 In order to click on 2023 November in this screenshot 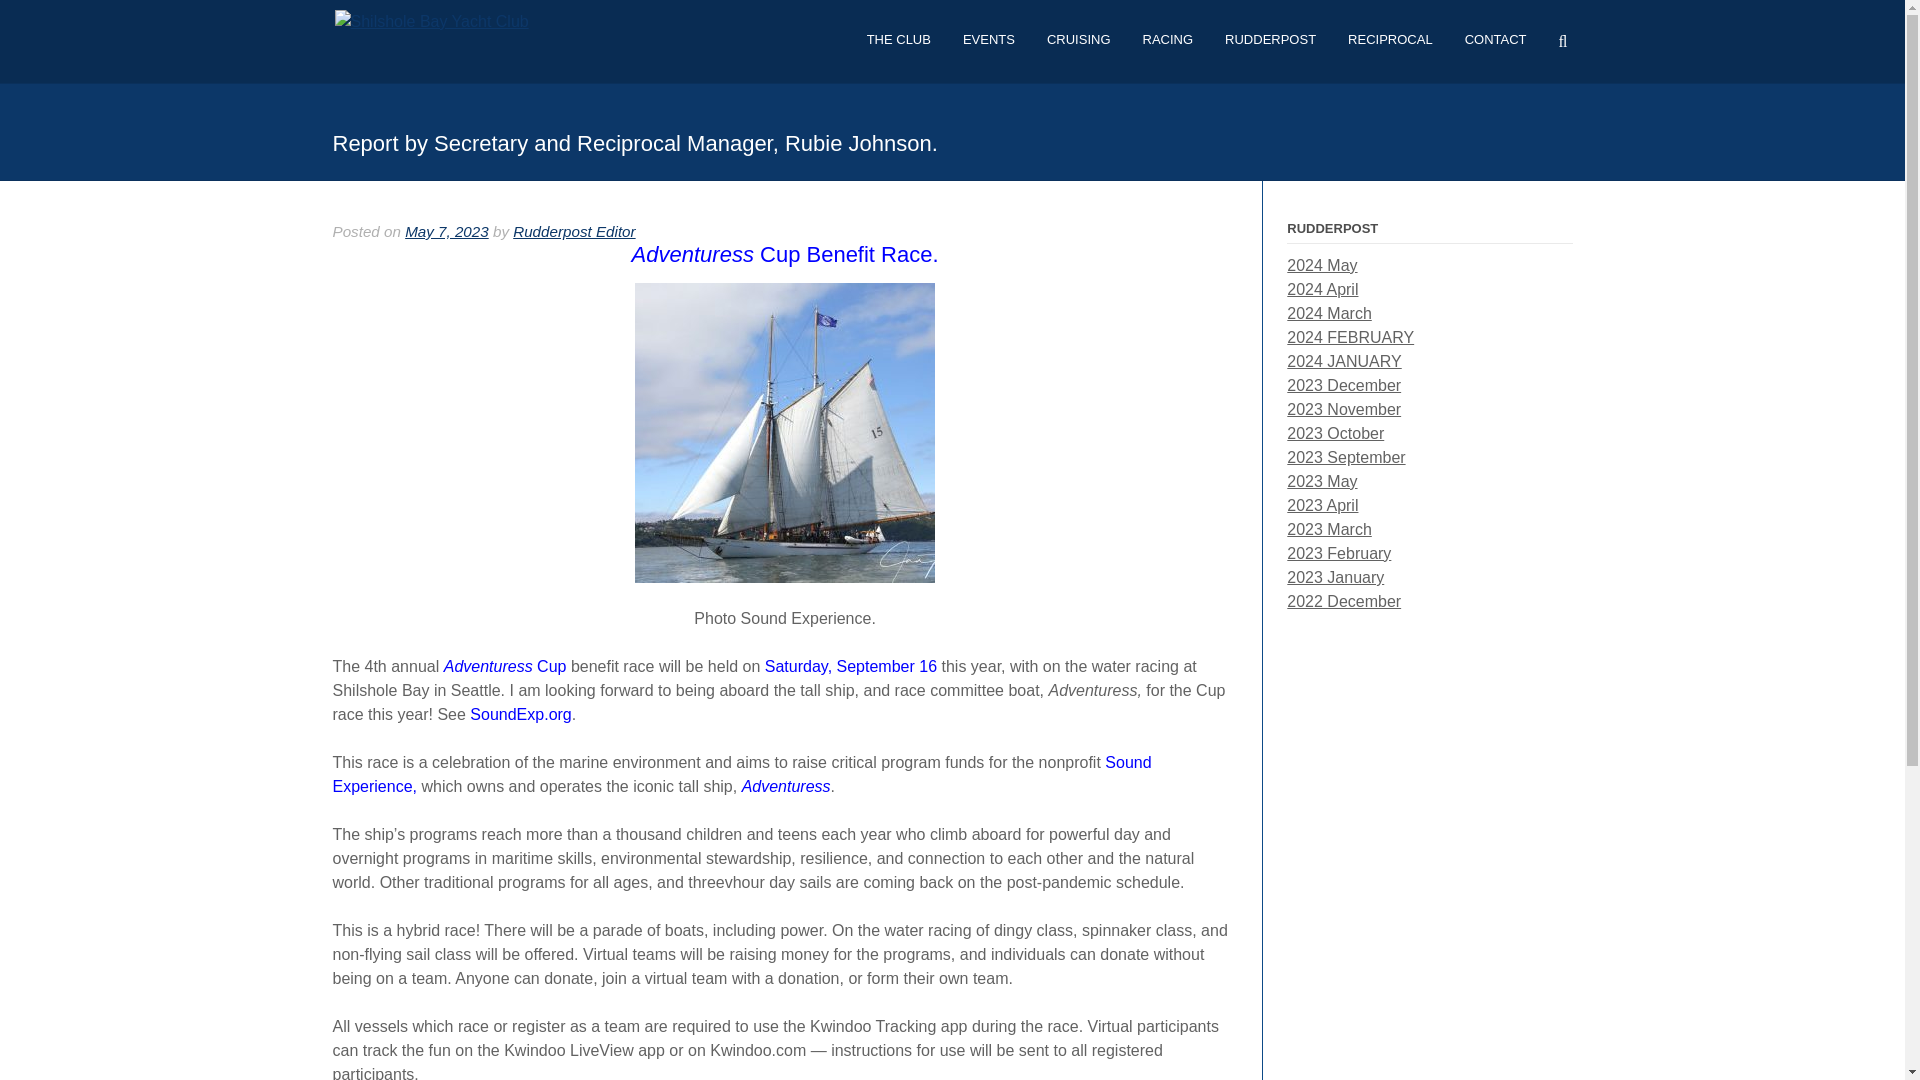, I will do `click(1344, 408)`.